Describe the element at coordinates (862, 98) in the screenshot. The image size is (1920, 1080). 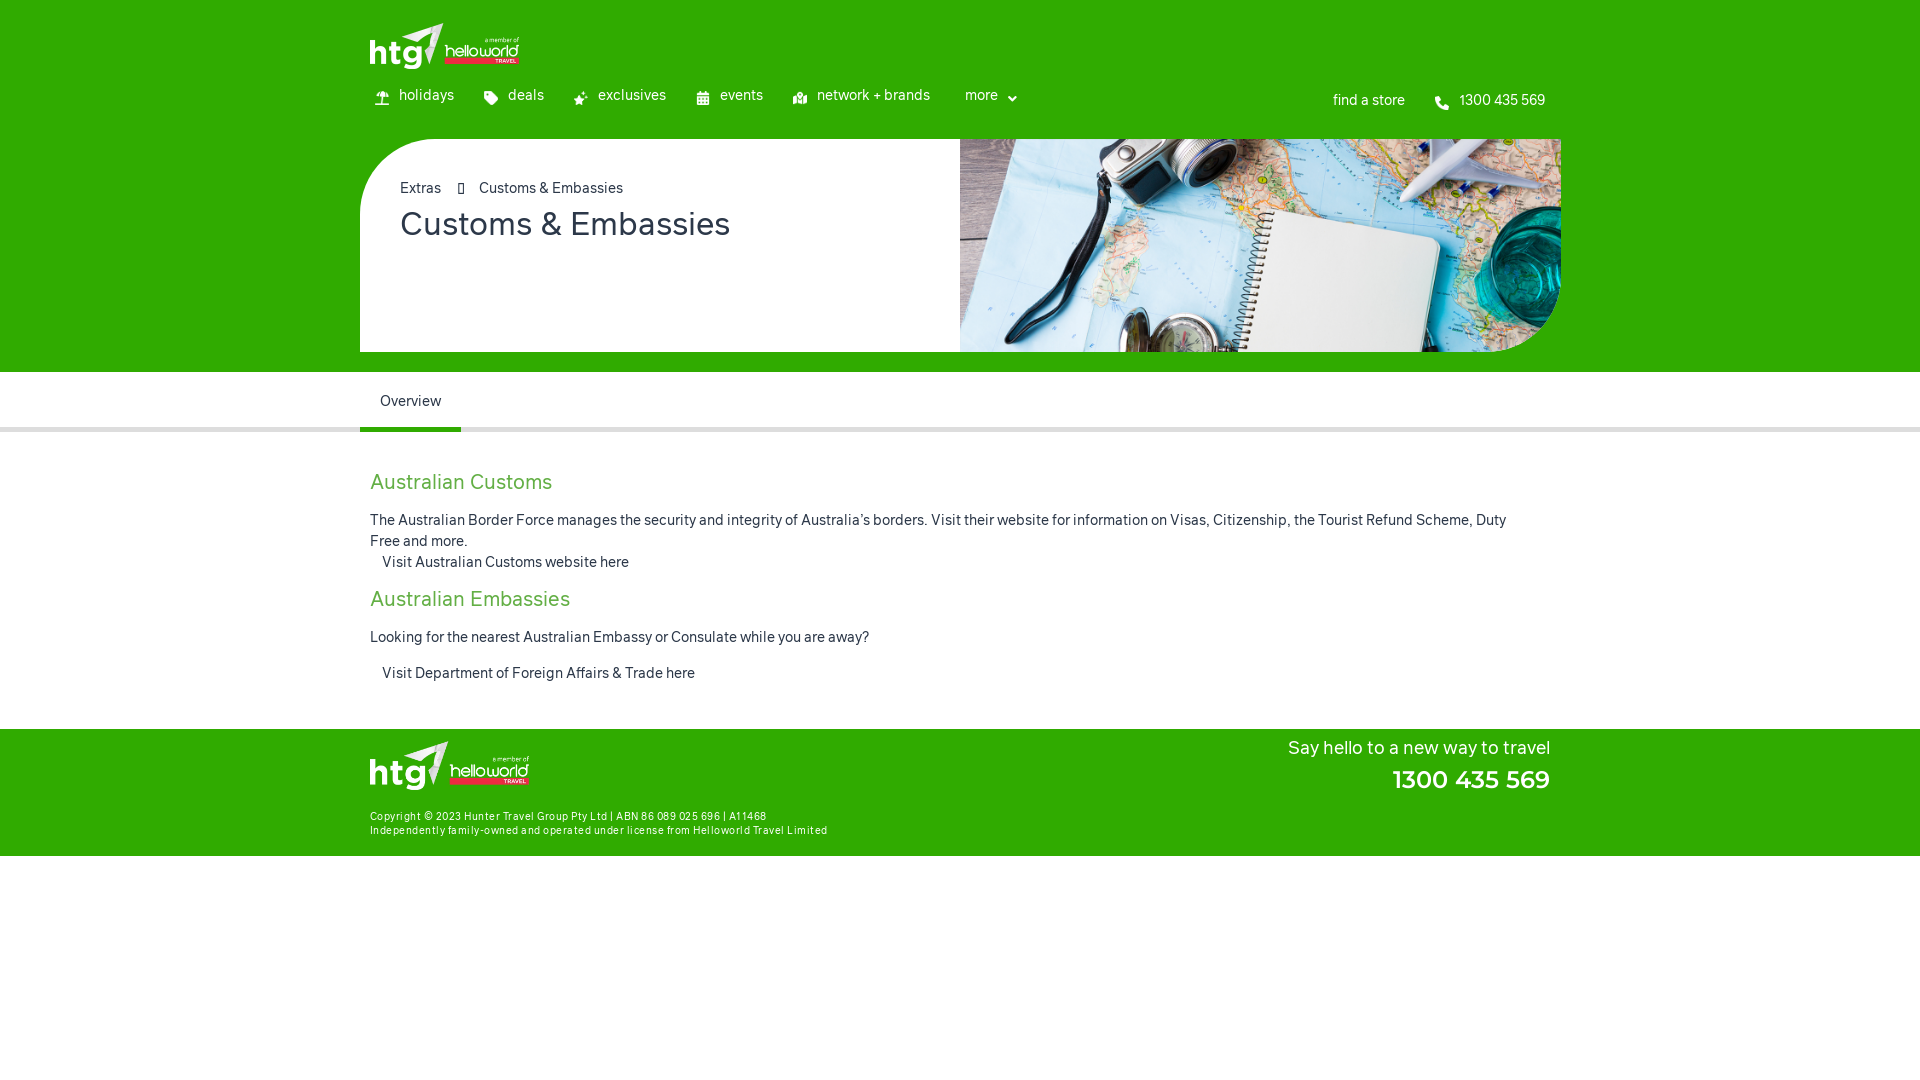
I see `network + brands` at that location.